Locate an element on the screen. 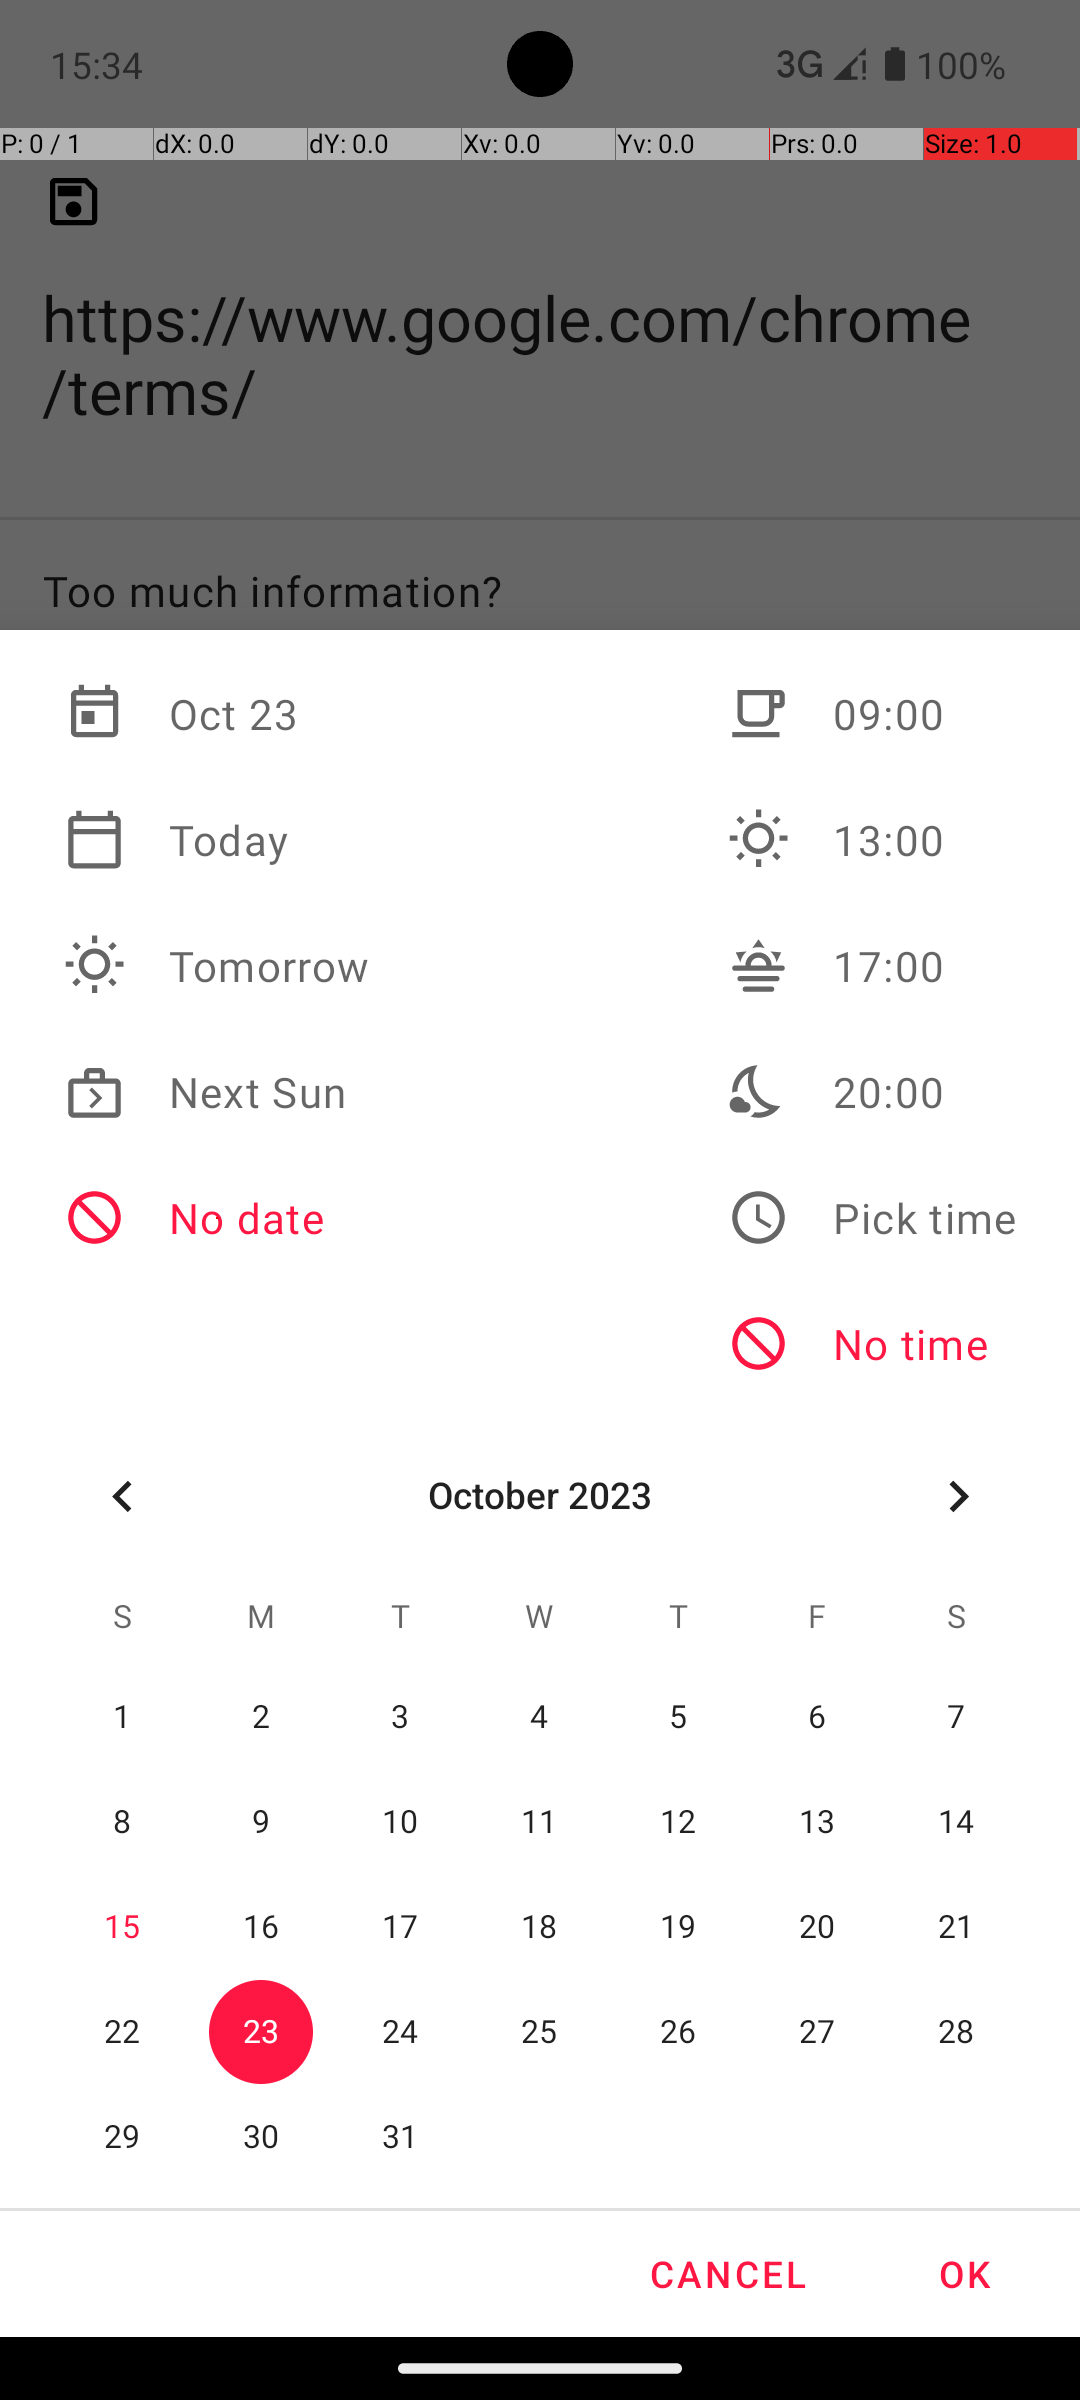  13:00 is located at coordinates (872, 840).